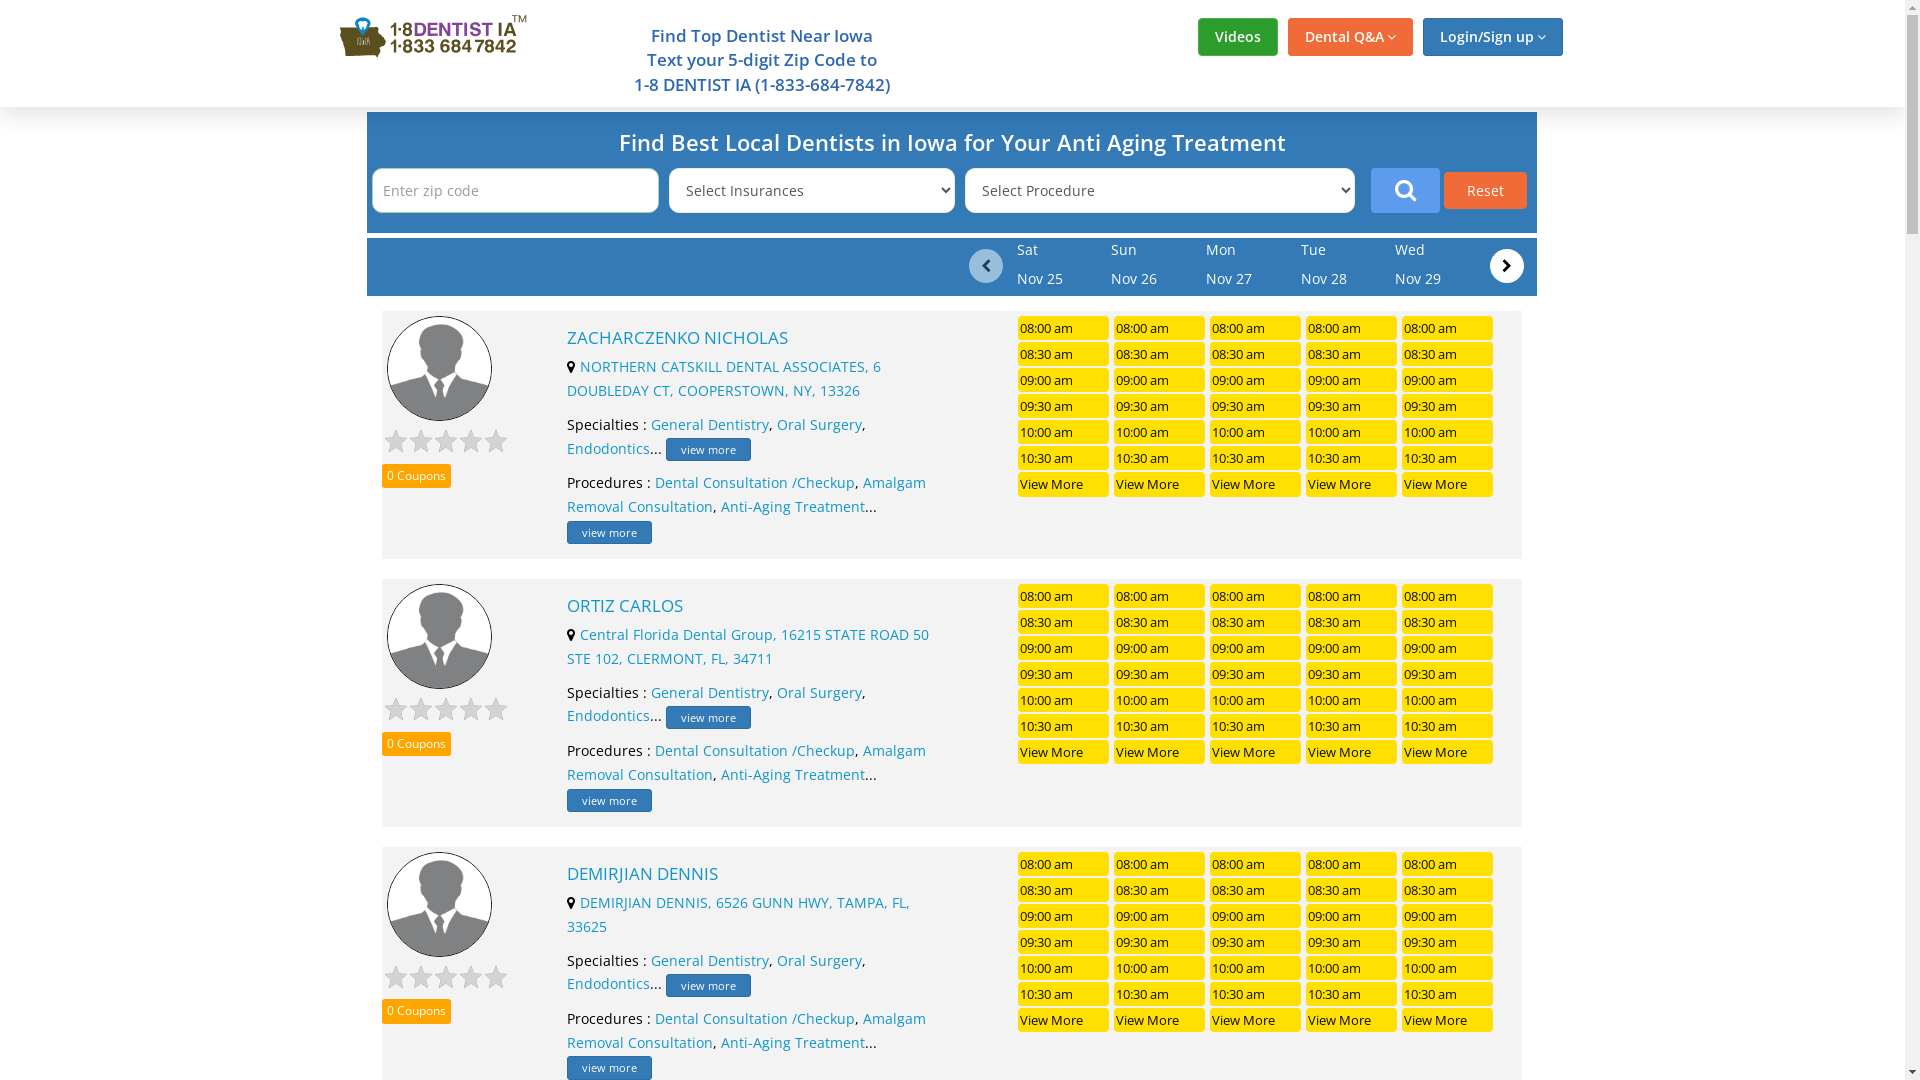 Image resolution: width=1920 pixels, height=1080 pixels. I want to click on 08:30 am, so click(1352, 890).